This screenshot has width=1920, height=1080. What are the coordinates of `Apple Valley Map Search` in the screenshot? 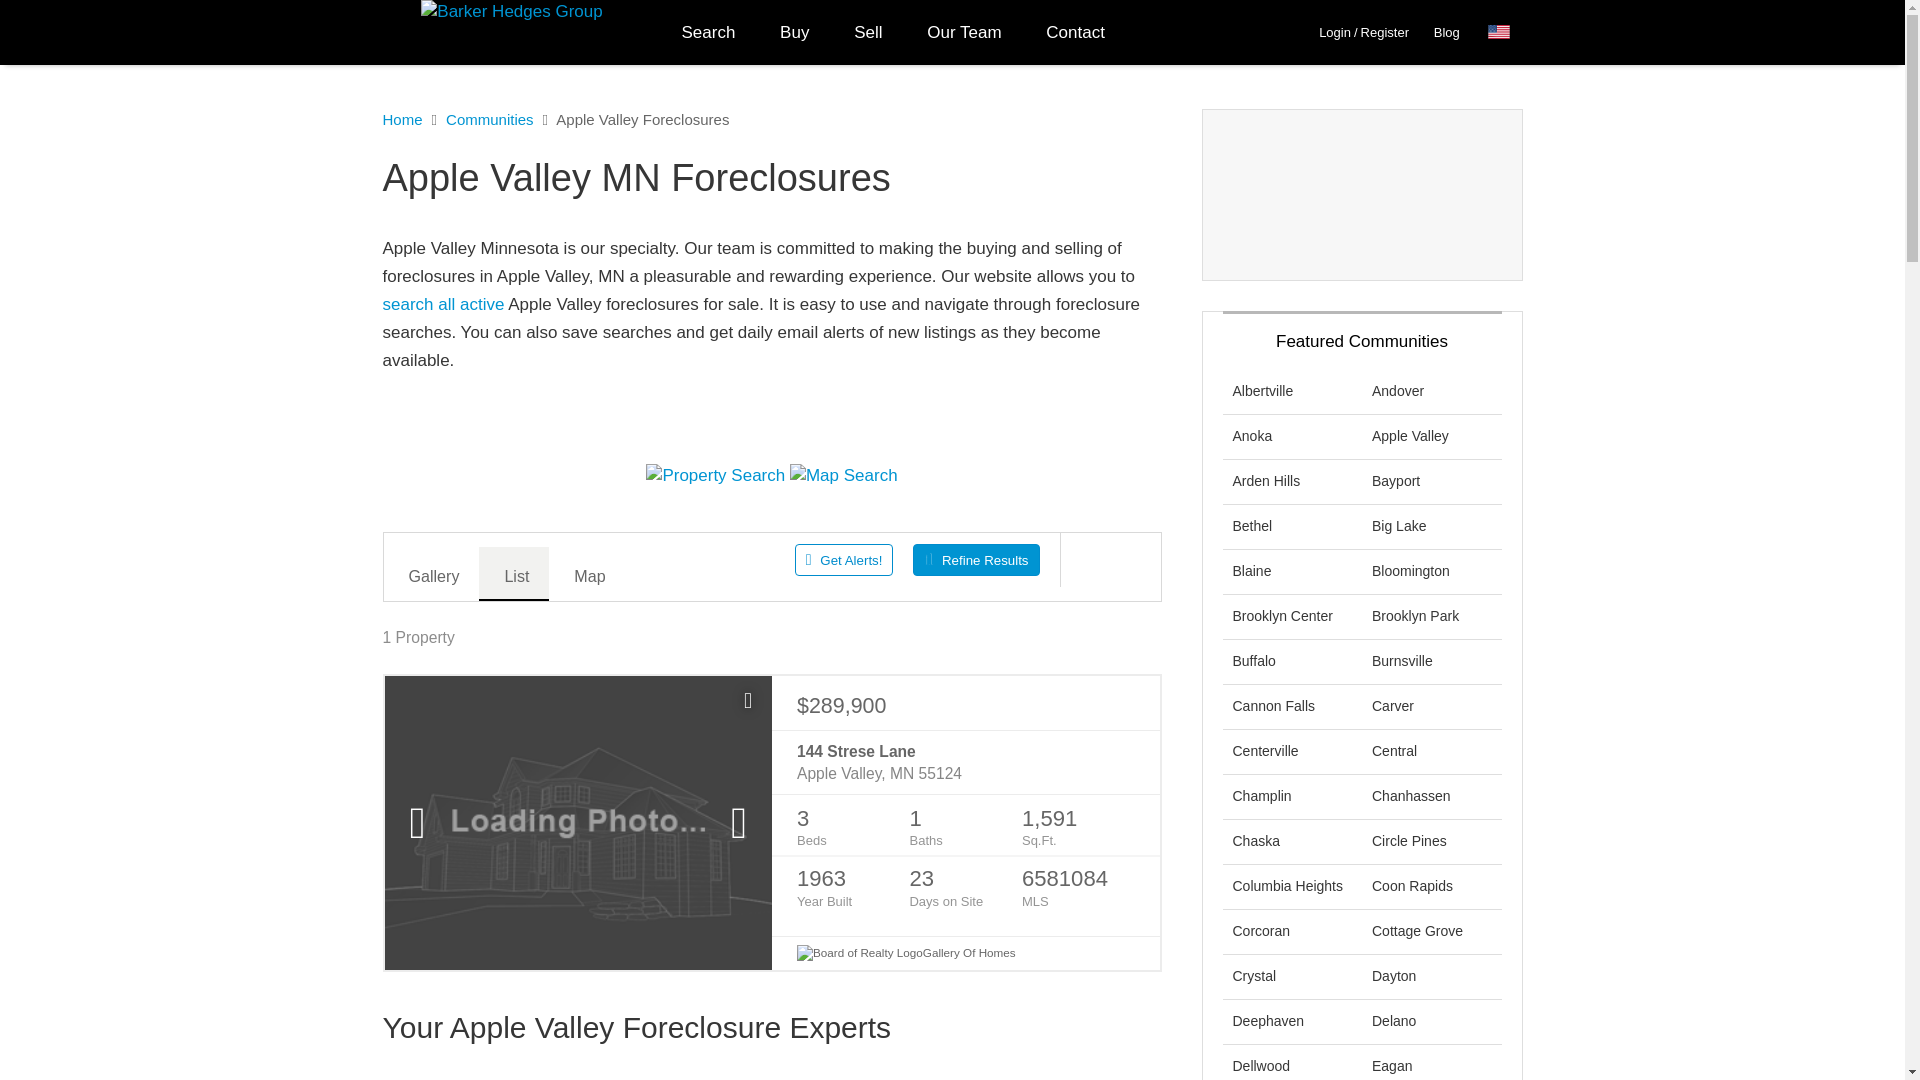 It's located at (844, 476).